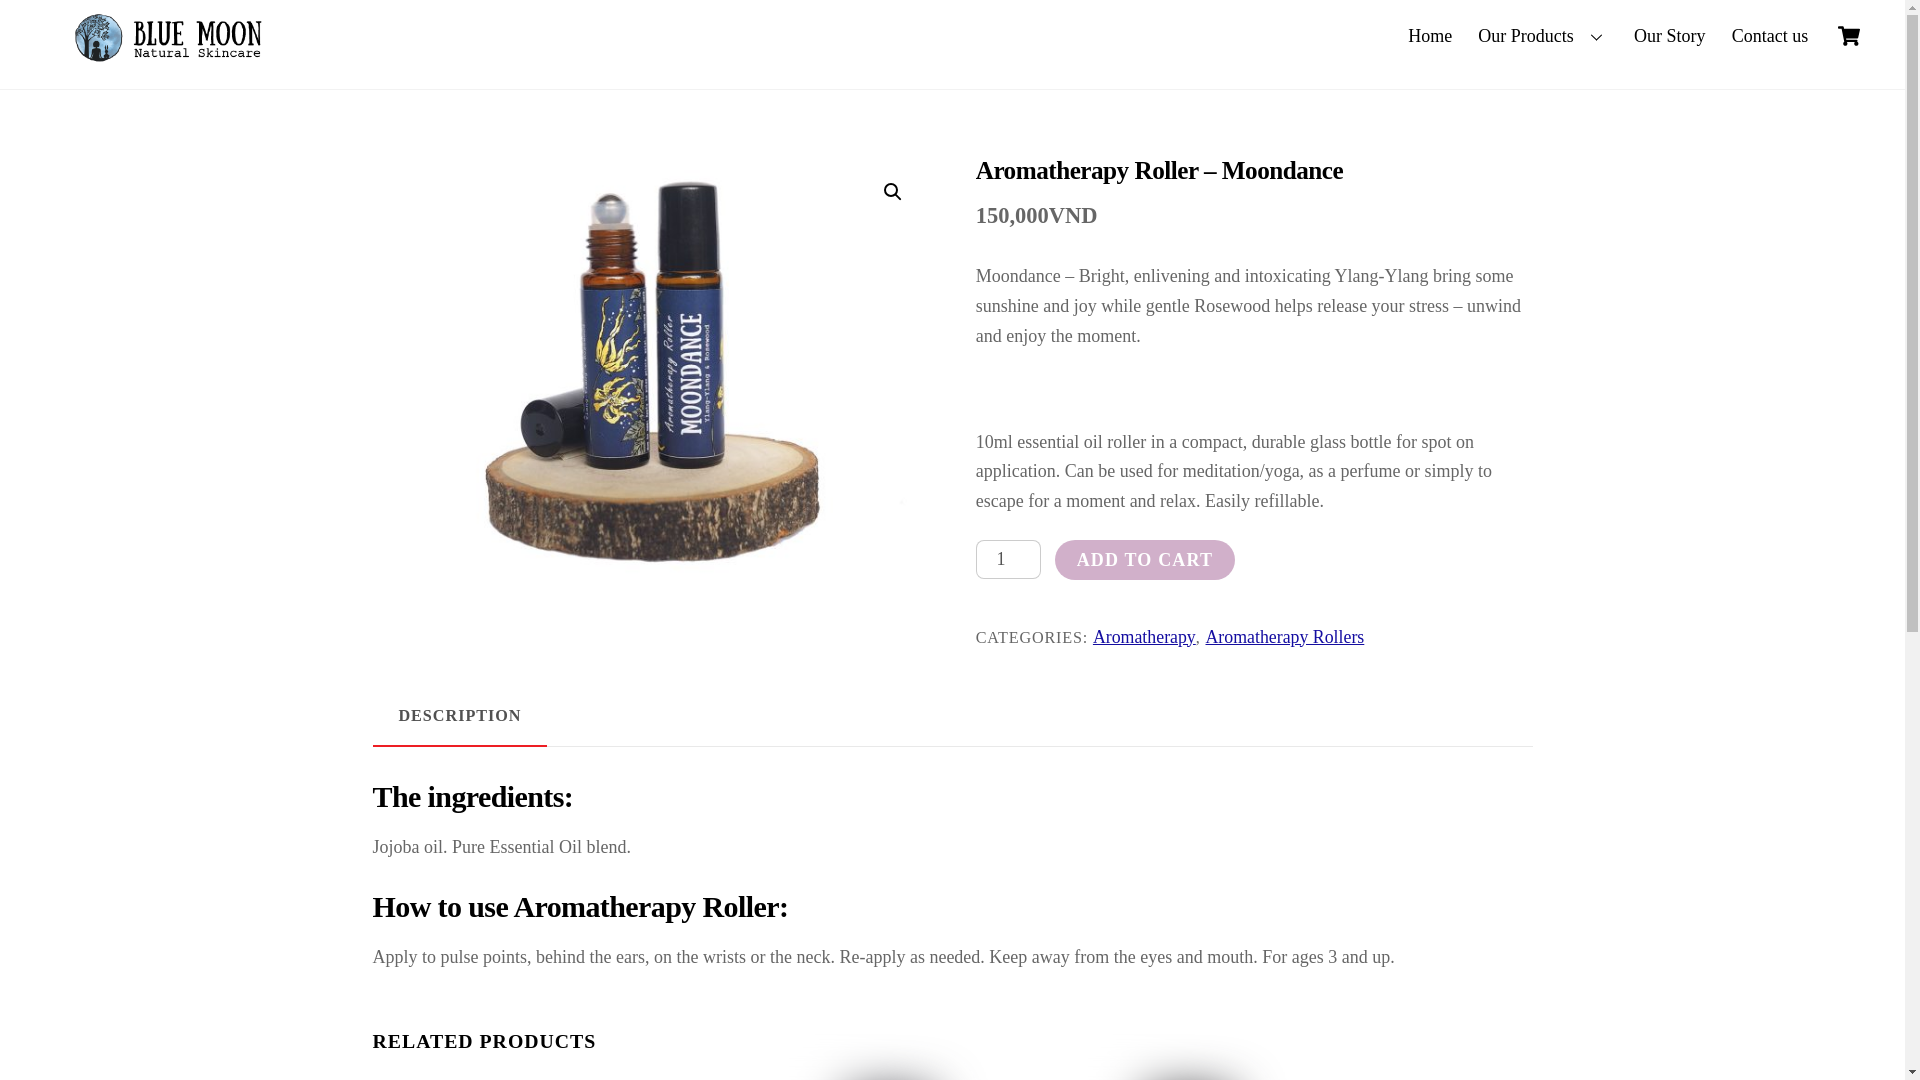  What do you see at coordinates (1144, 560) in the screenshot?
I see `ADD TO CART` at bounding box center [1144, 560].